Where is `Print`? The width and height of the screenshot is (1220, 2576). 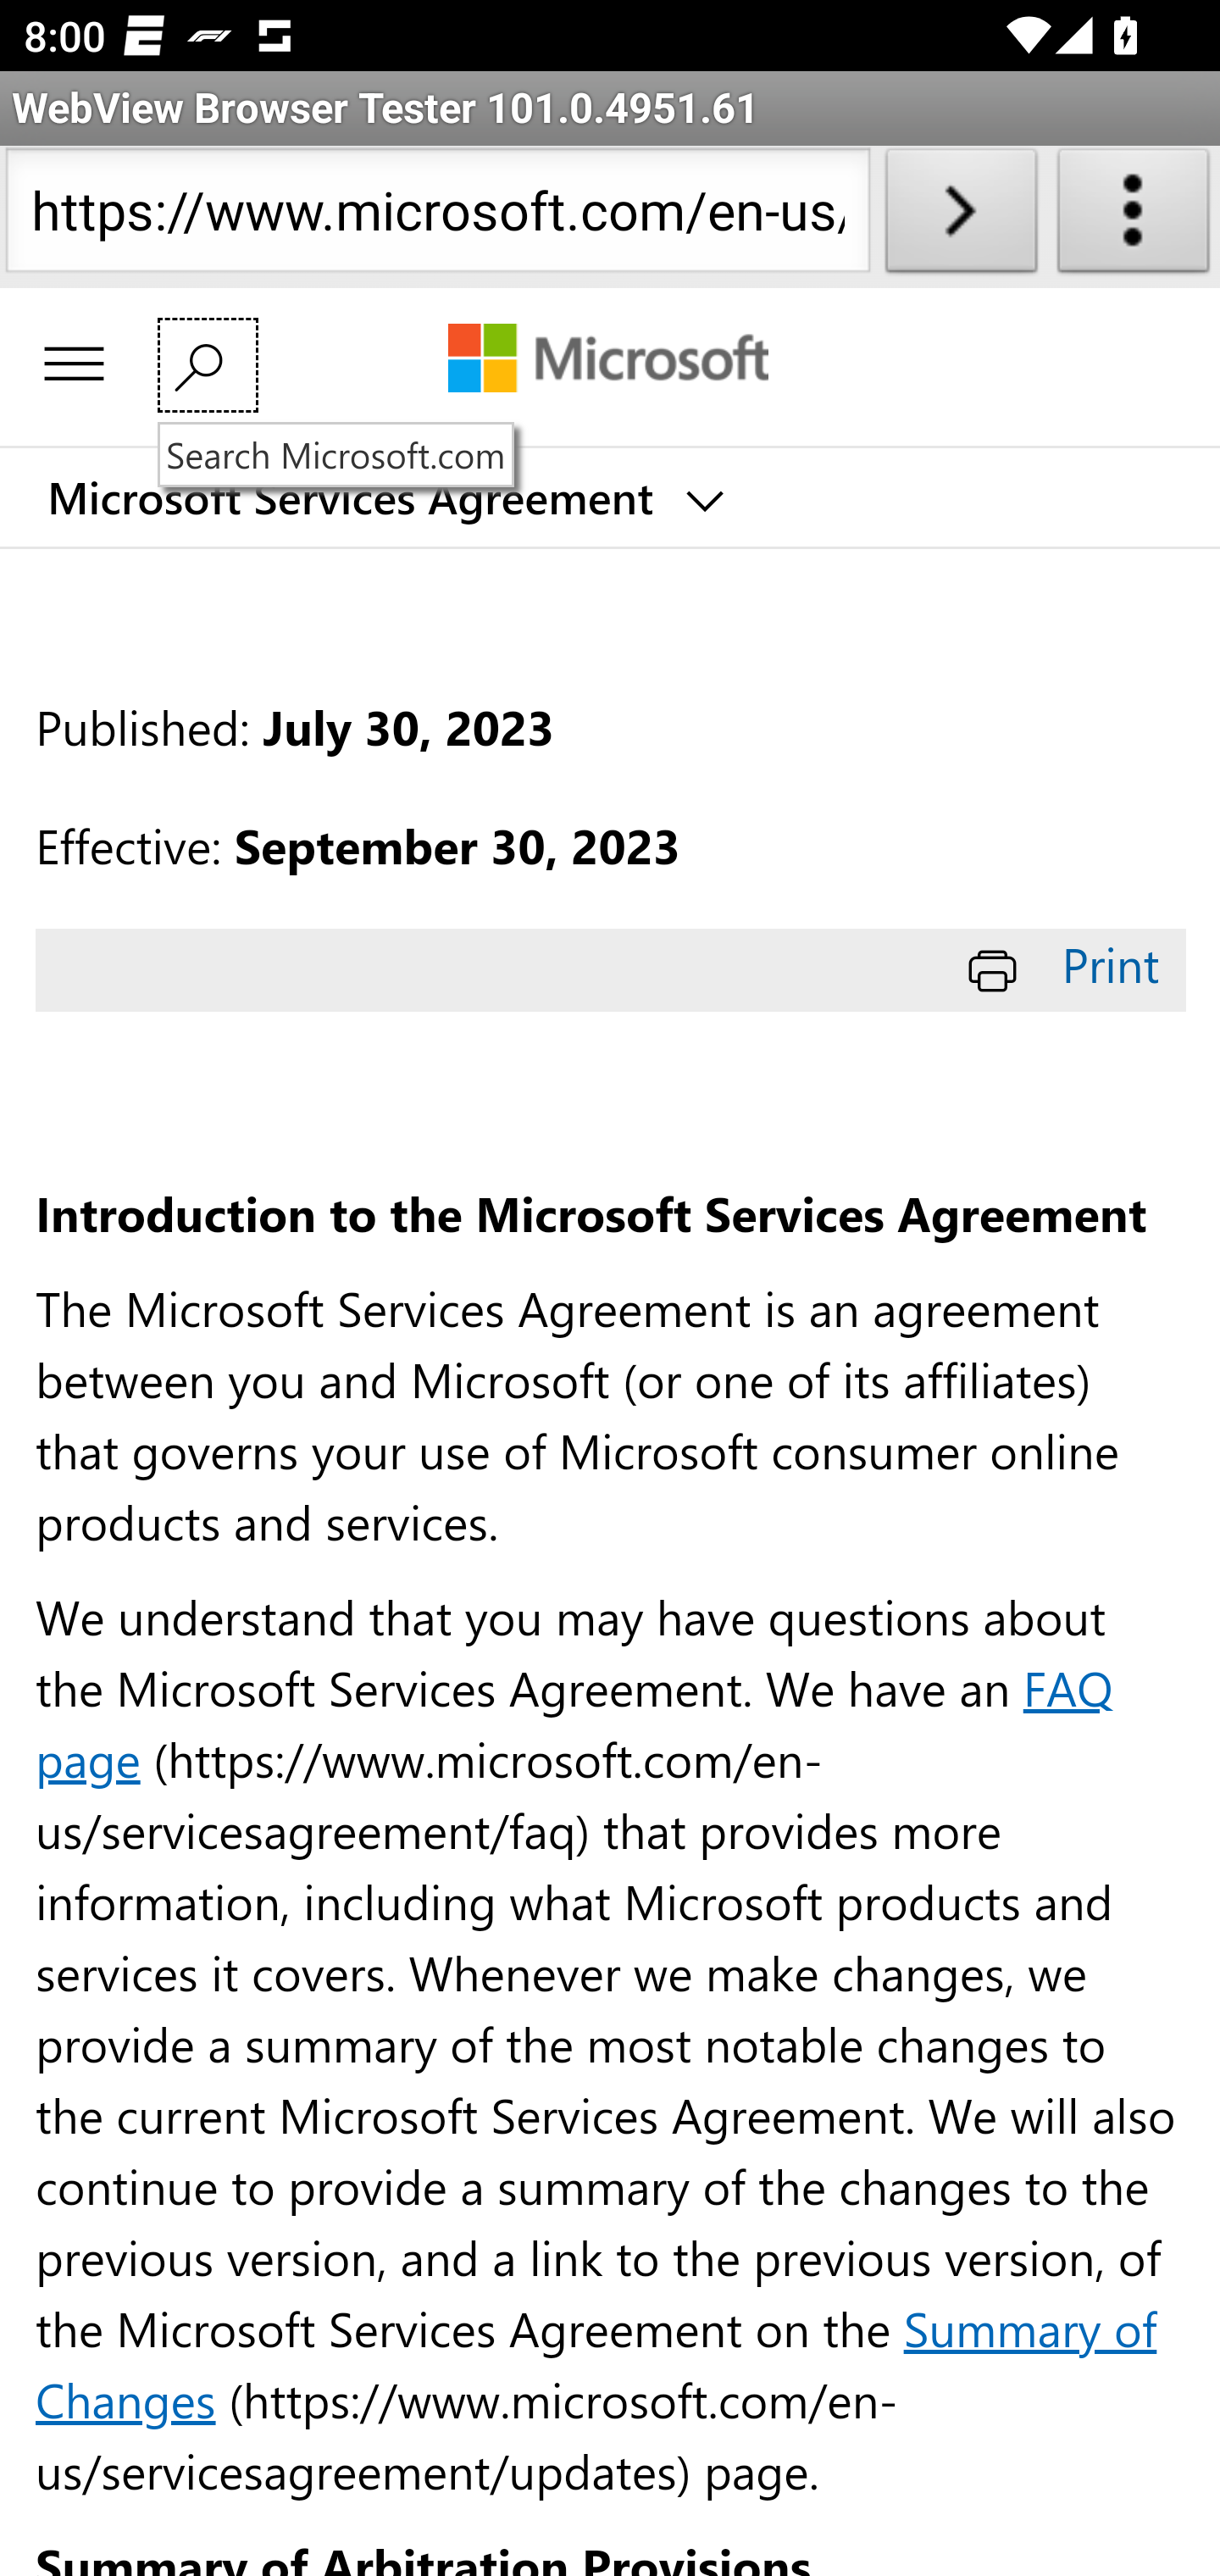
Print is located at coordinates (1069, 964).